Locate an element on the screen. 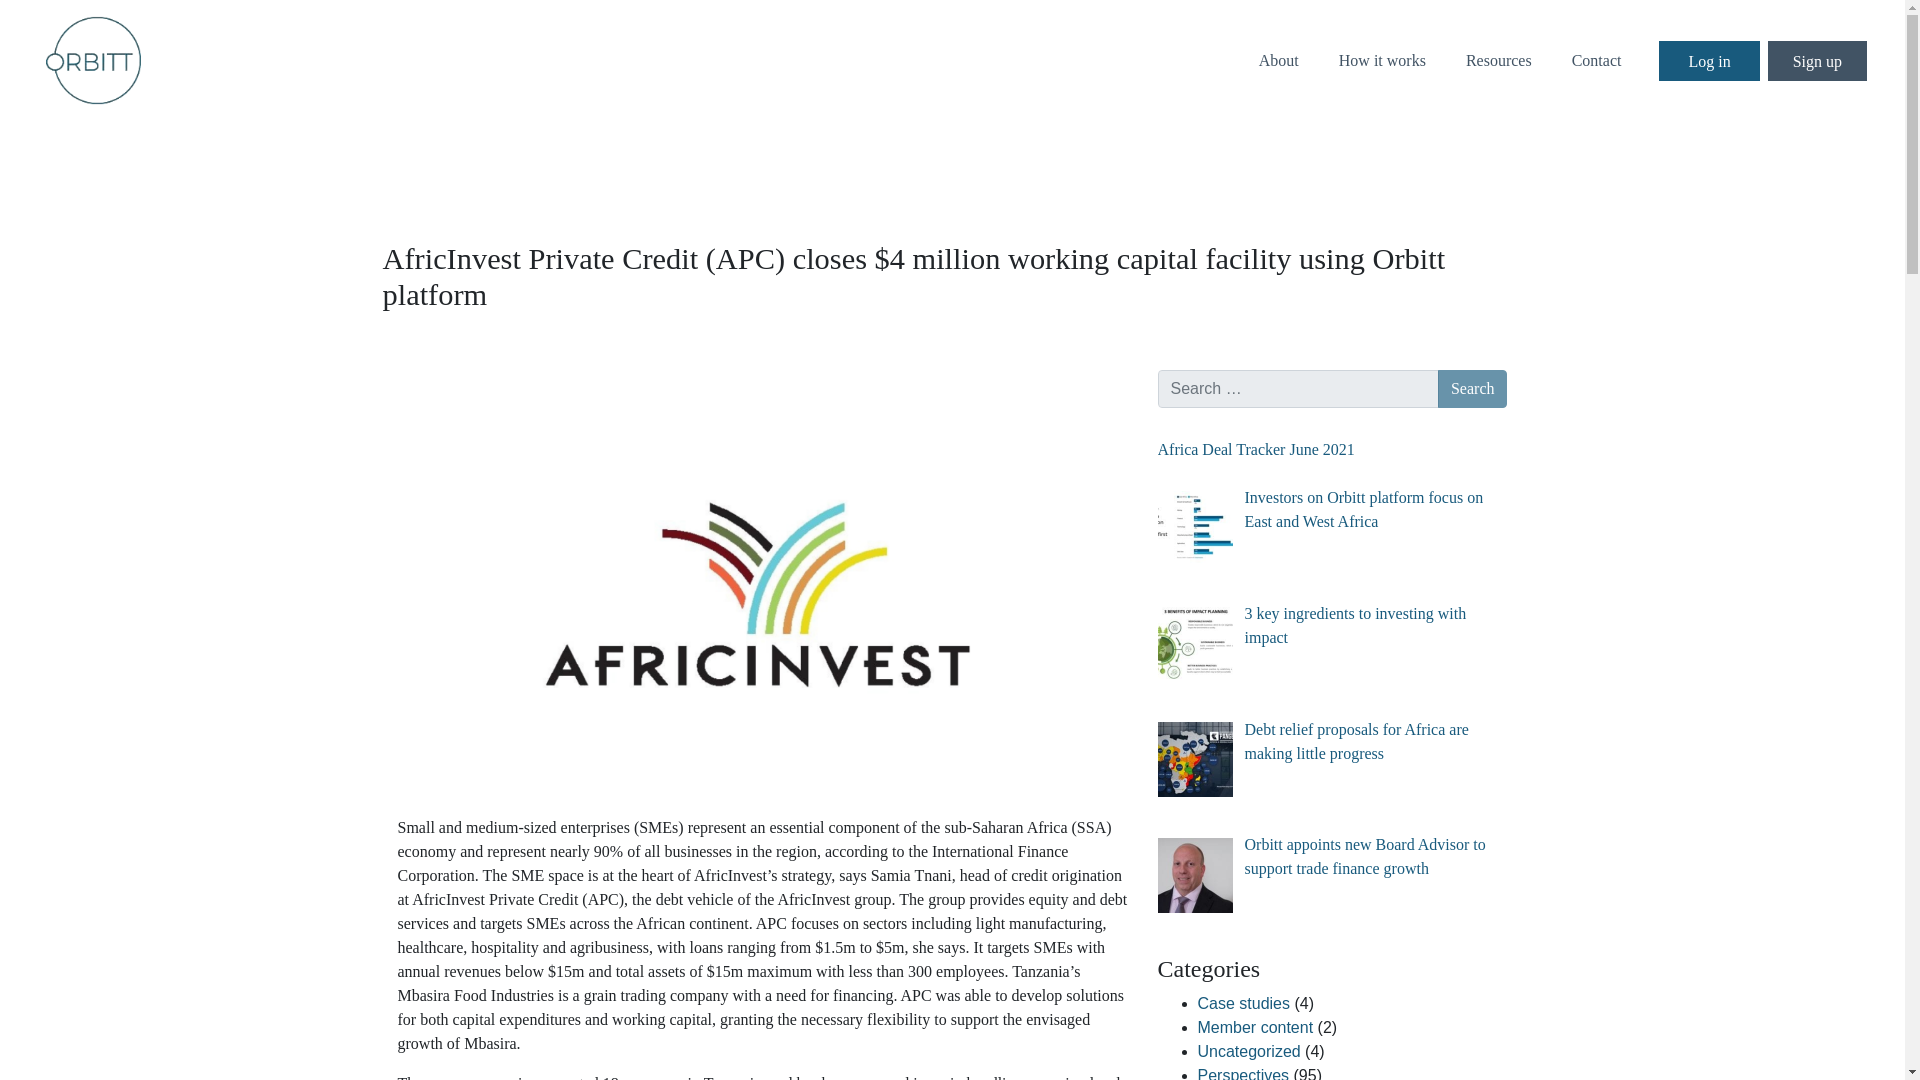 This screenshot has height=1080, width=1920. Debt relief proposals for Africa are making little progress is located at coordinates (1356, 742).